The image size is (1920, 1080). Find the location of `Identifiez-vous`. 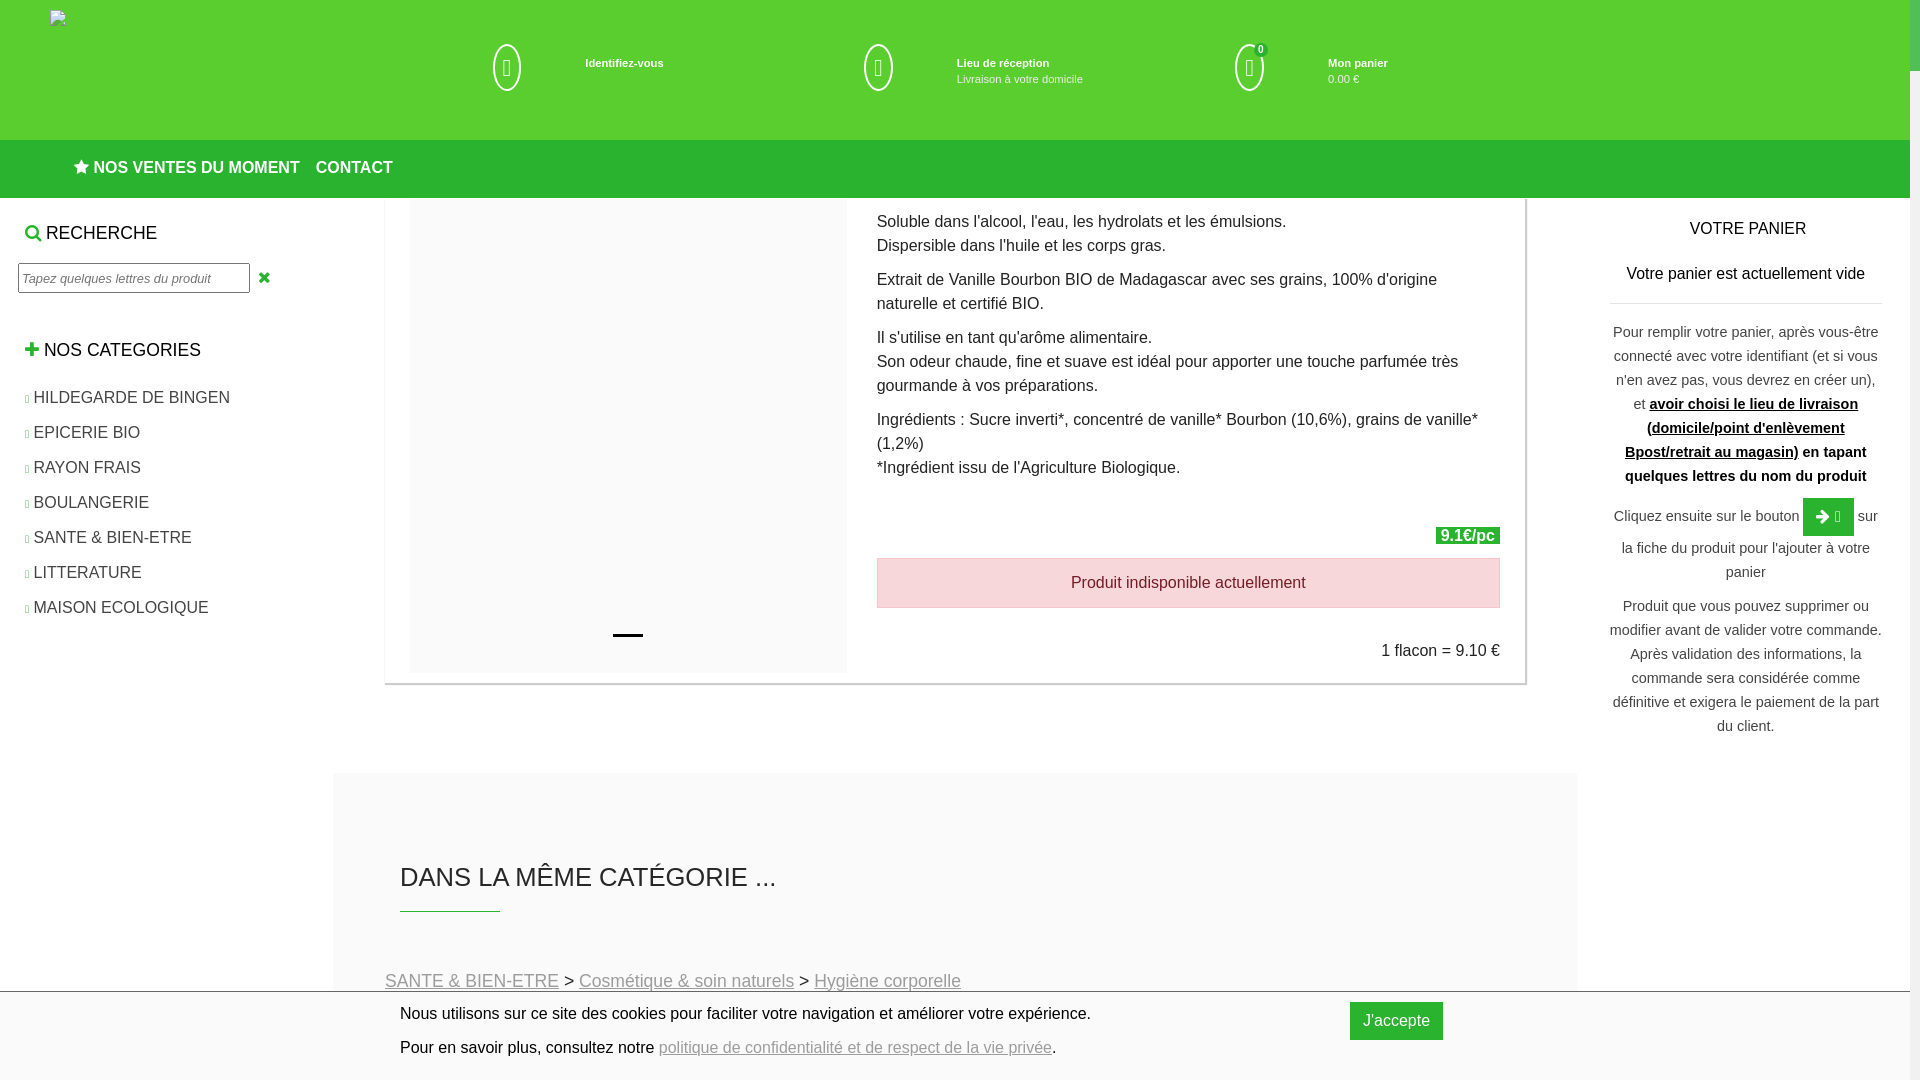

Identifiez-vous is located at coordinates (624, 63).